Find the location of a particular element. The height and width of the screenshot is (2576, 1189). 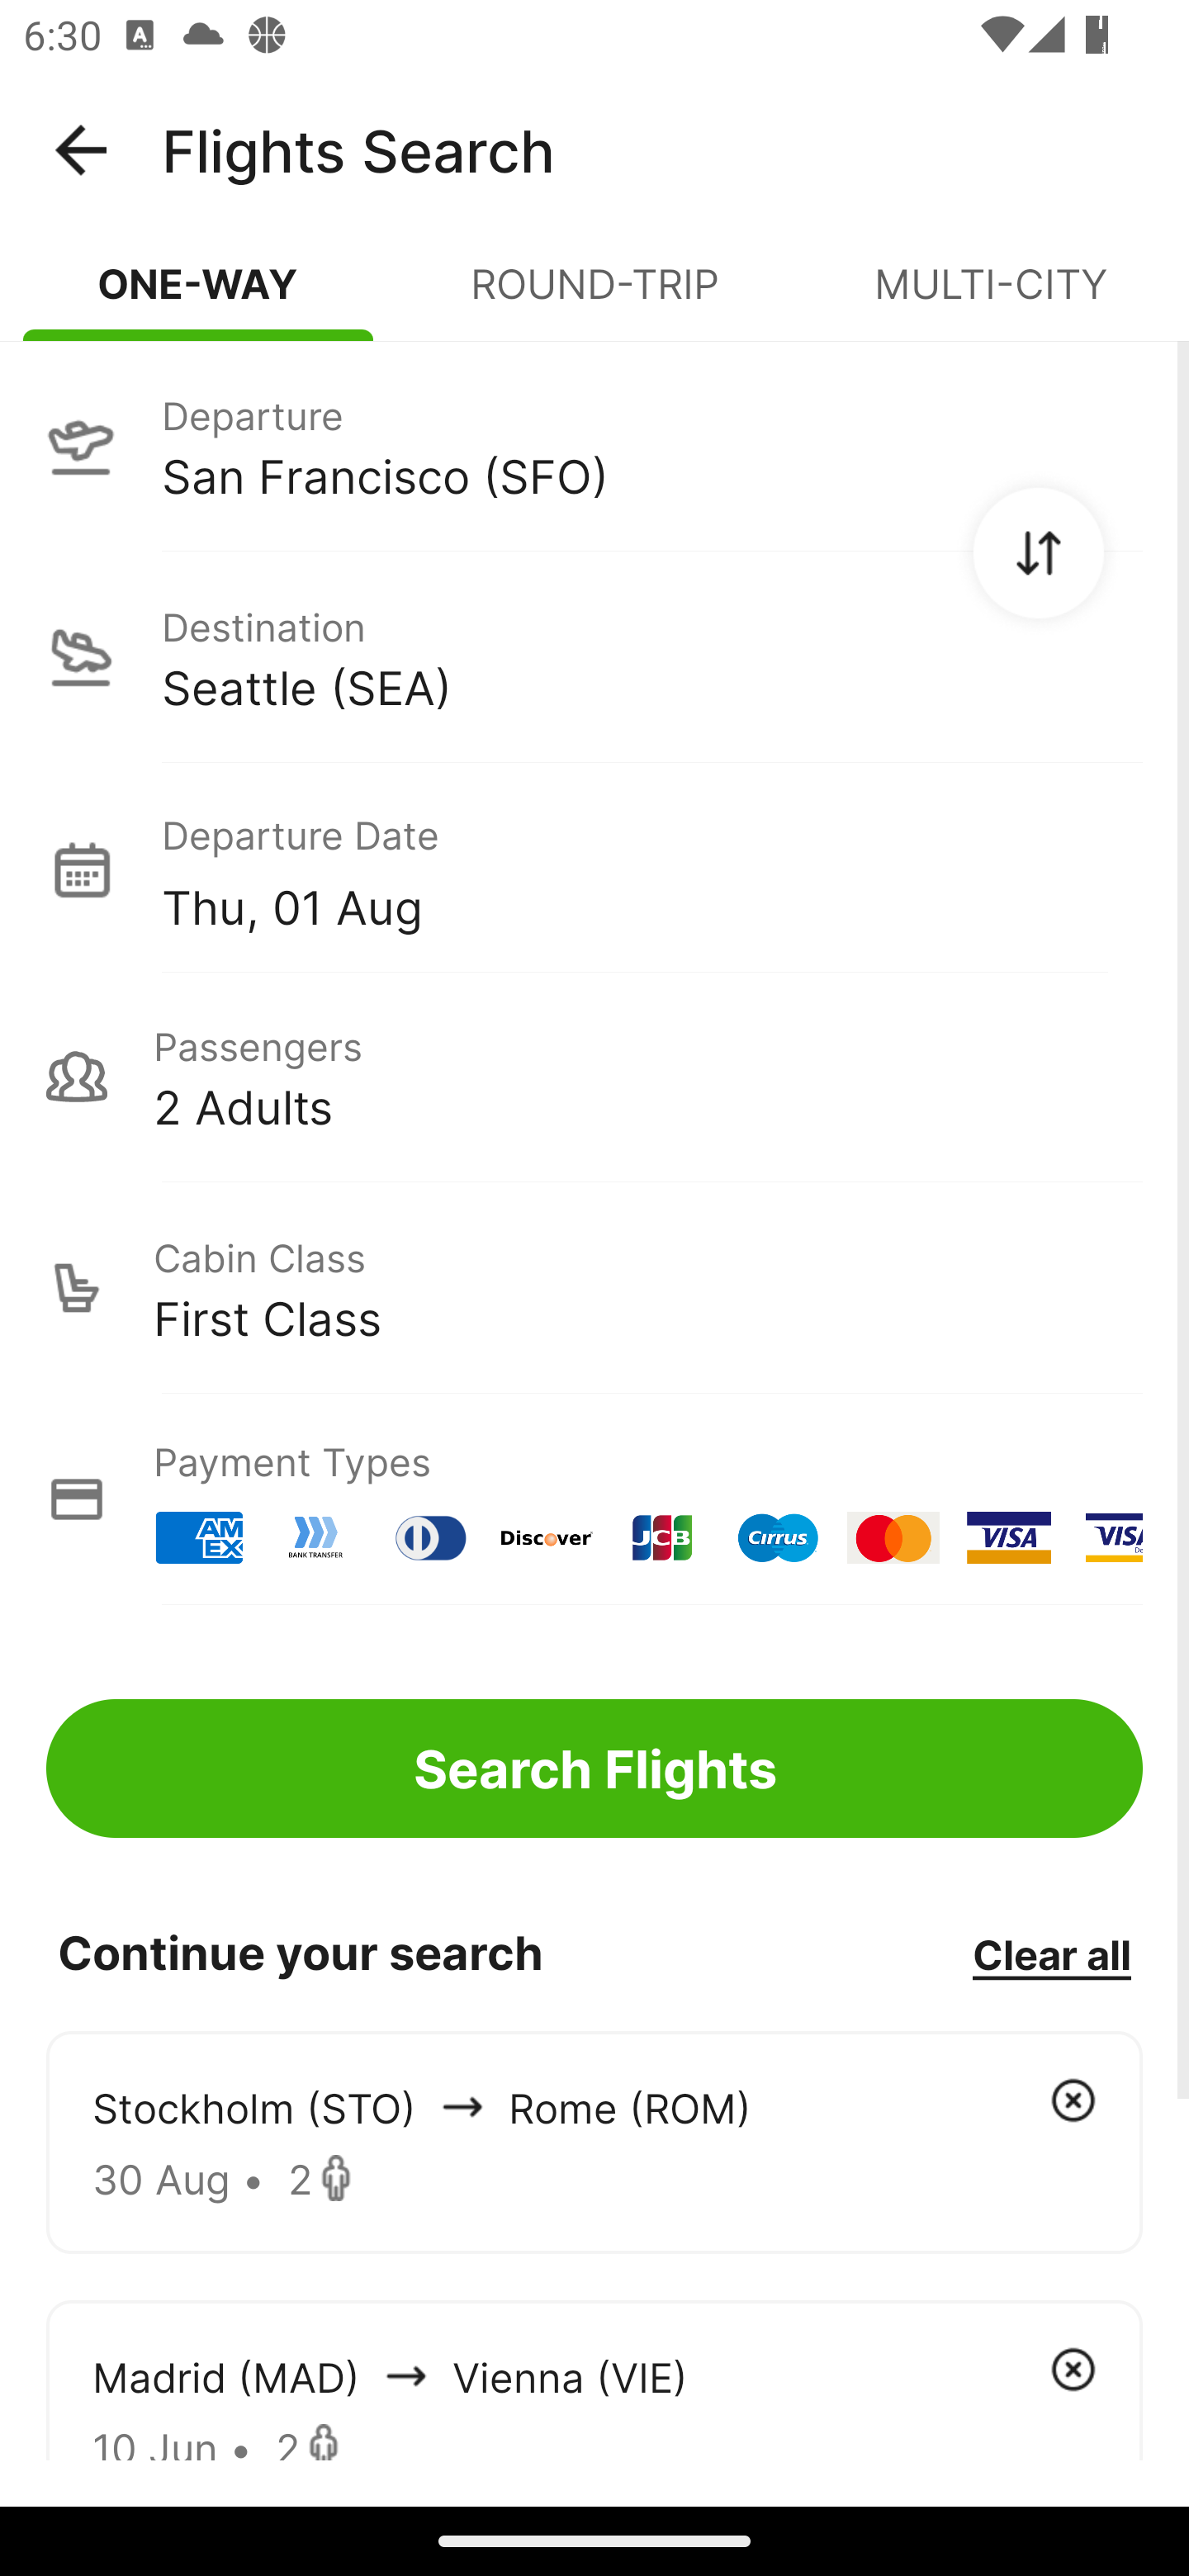

Cabin Class First Class is located at coordinates (594, 1288).